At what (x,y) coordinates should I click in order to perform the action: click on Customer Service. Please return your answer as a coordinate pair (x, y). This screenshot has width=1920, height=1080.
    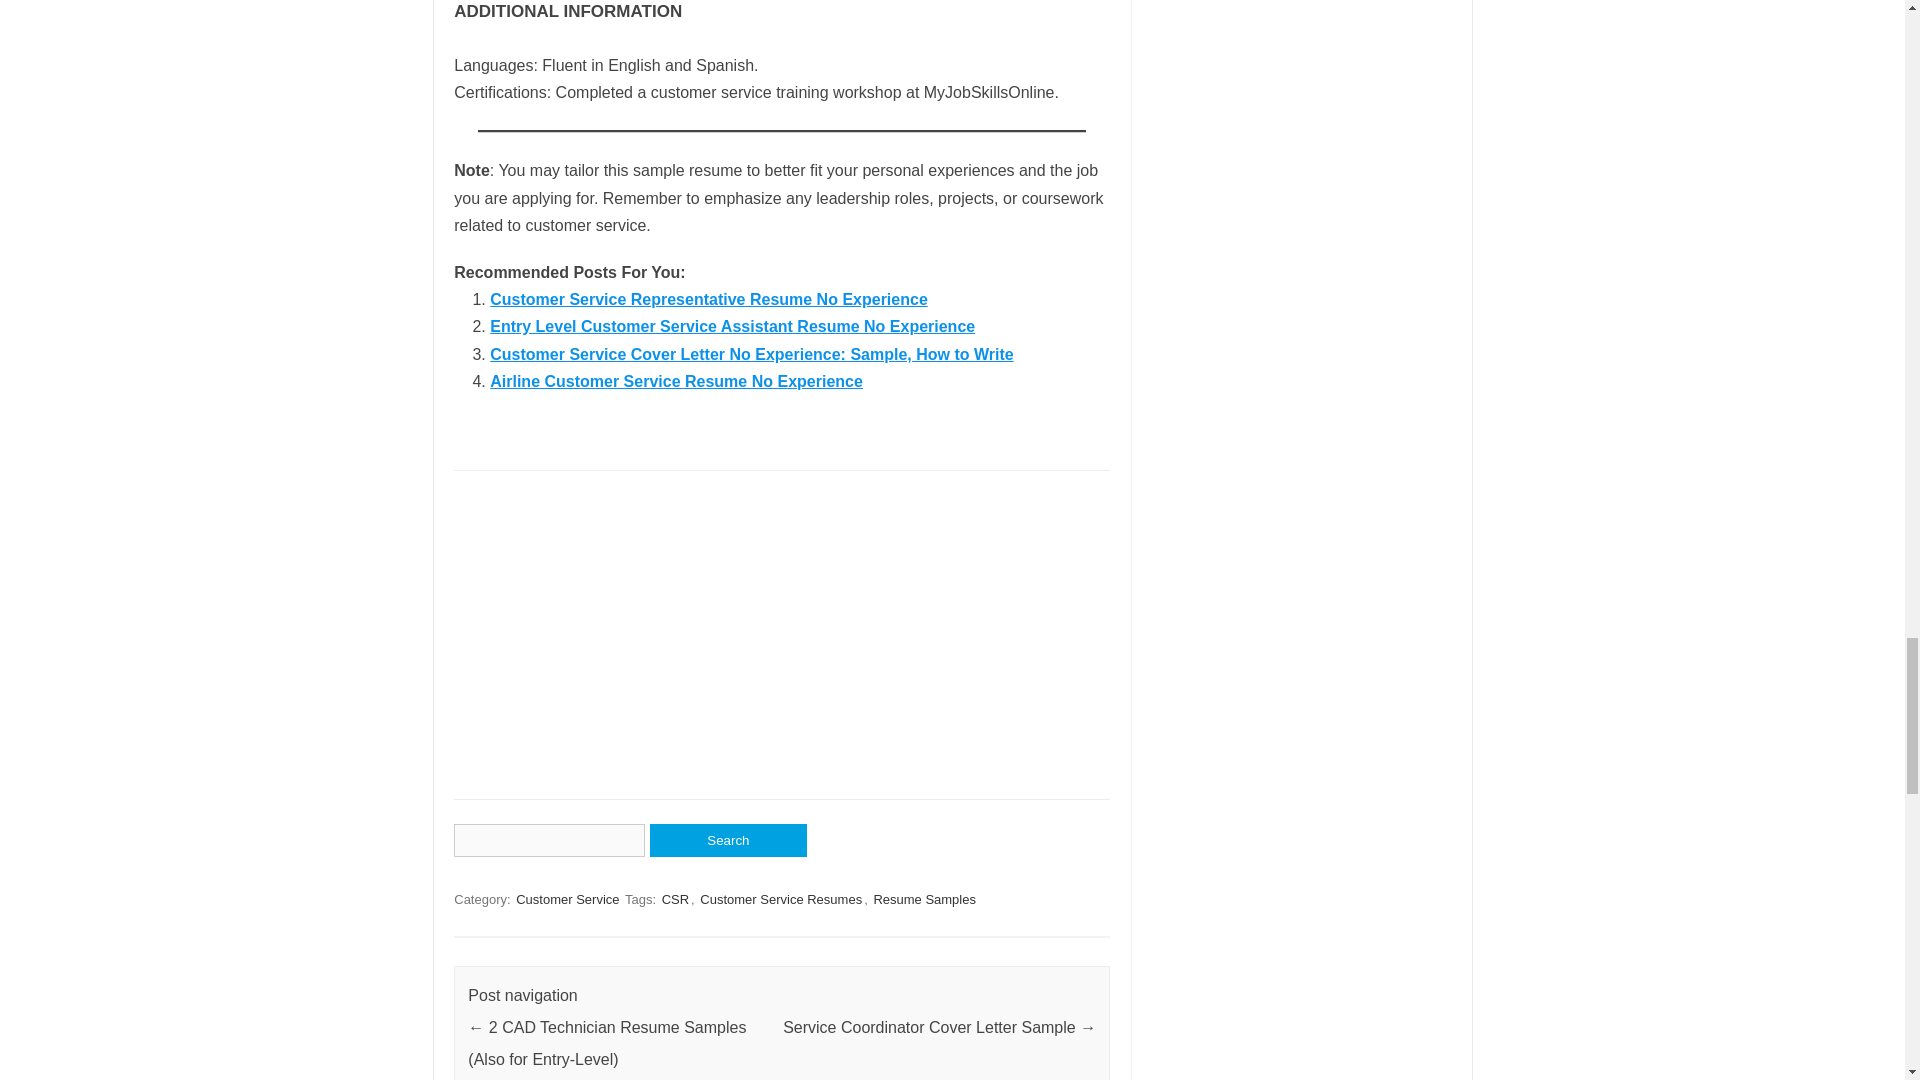
    Looking at the image, I should click on (567, 899).